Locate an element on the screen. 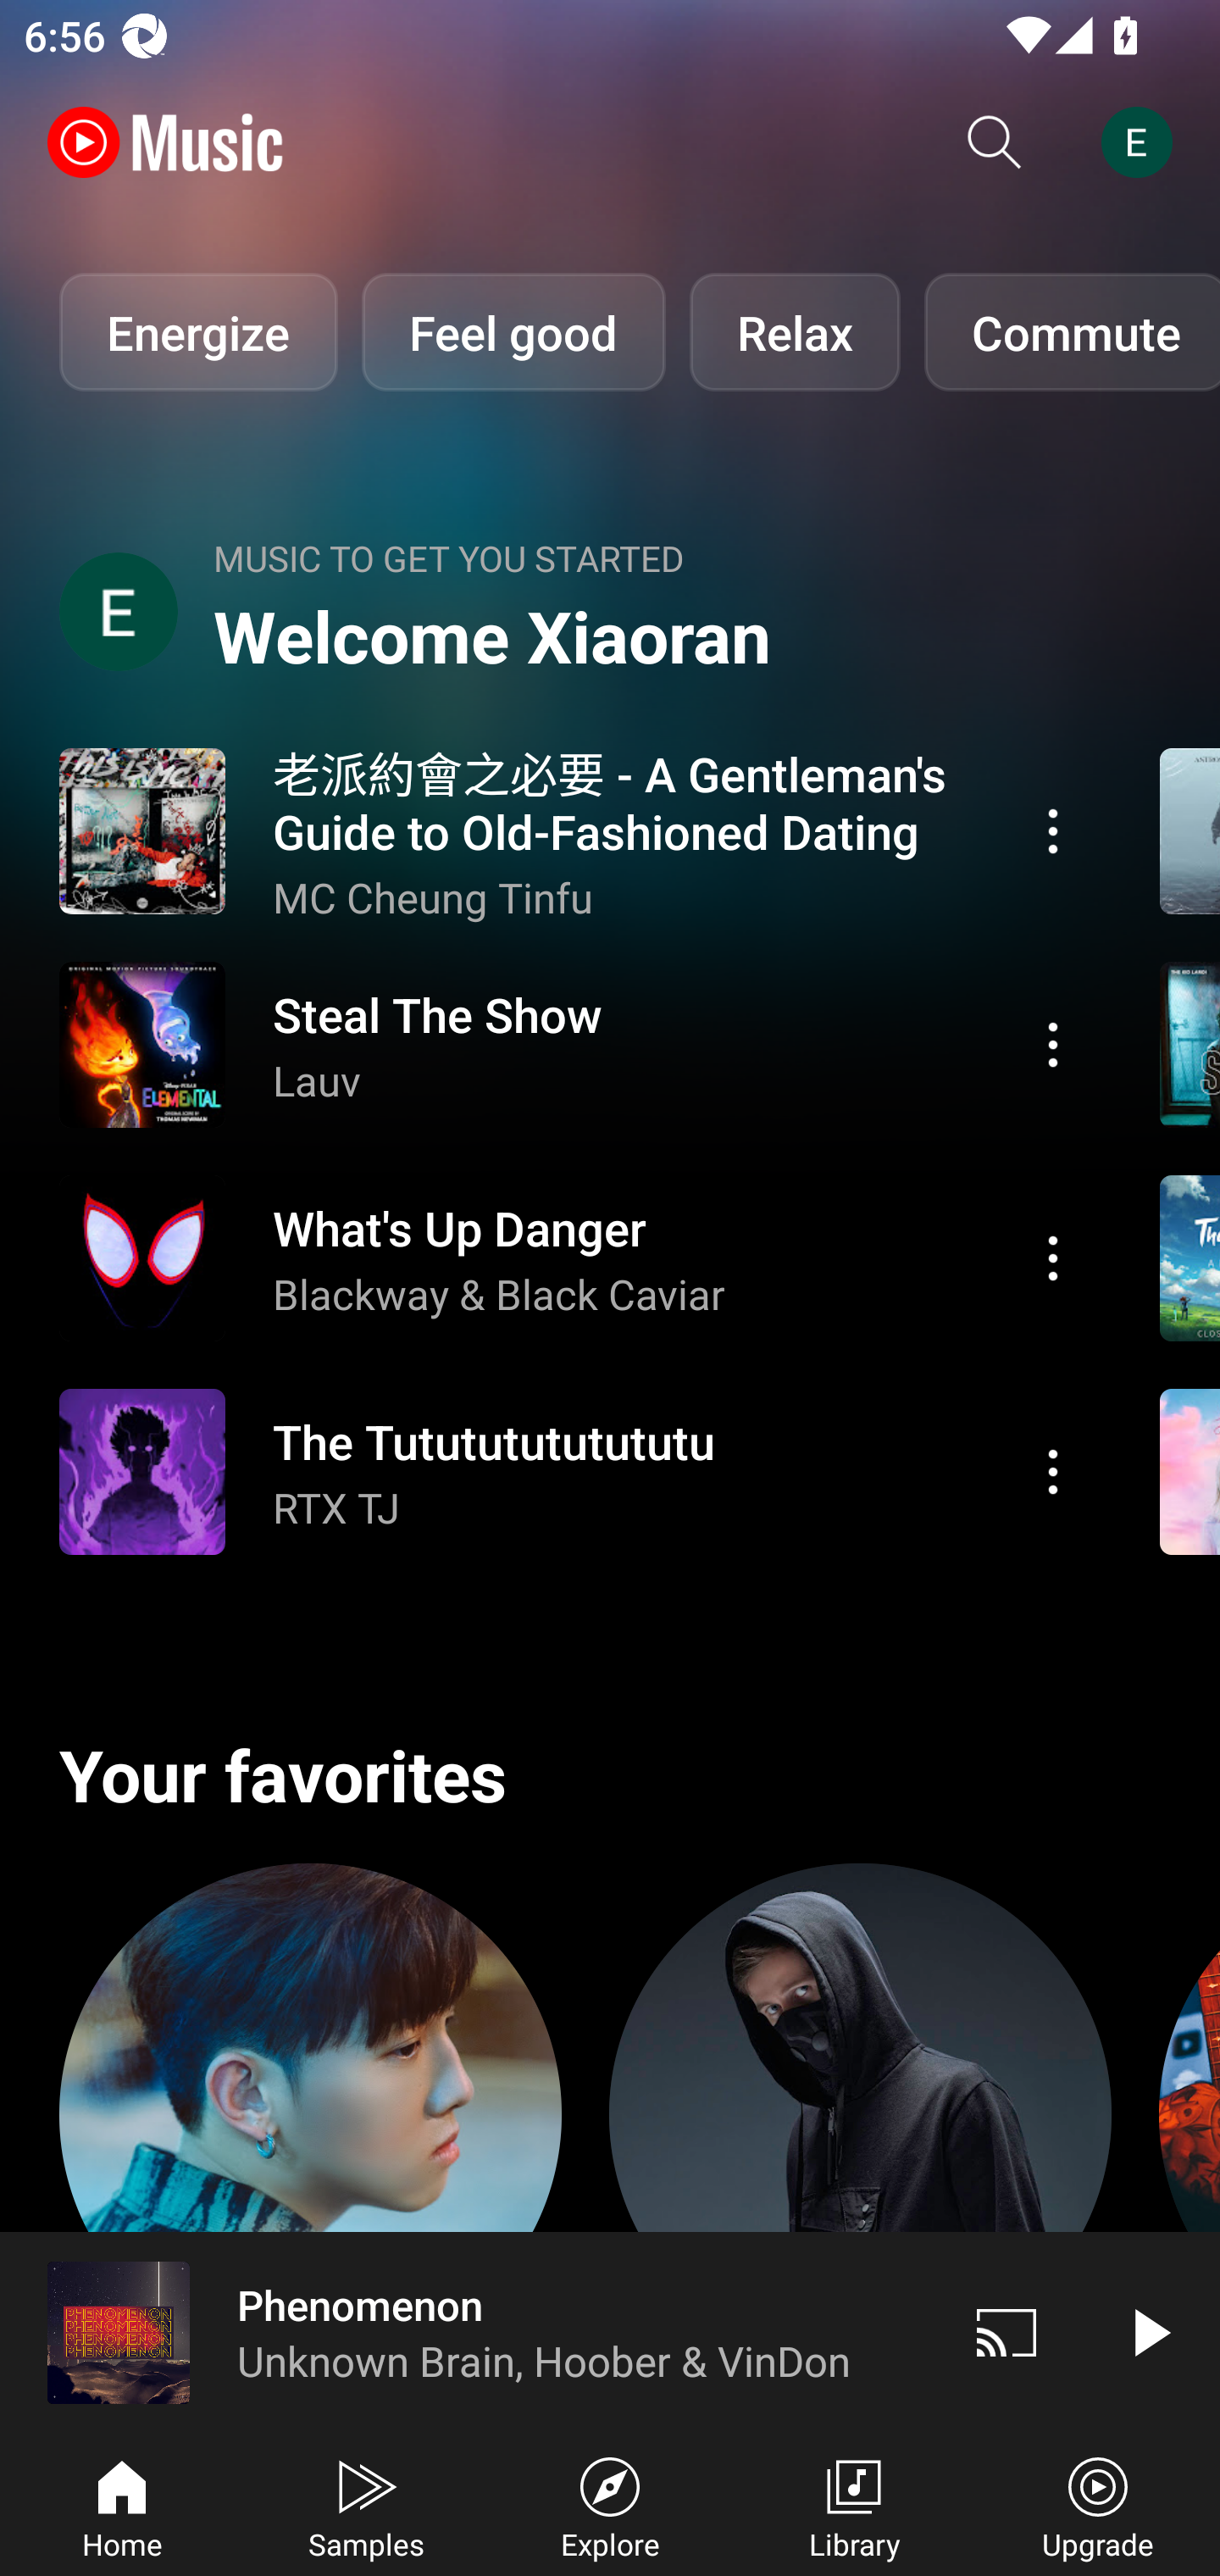 The height and width of the screenshot is (2576, 1220). Action menu is located at coordinates (574, 1257).